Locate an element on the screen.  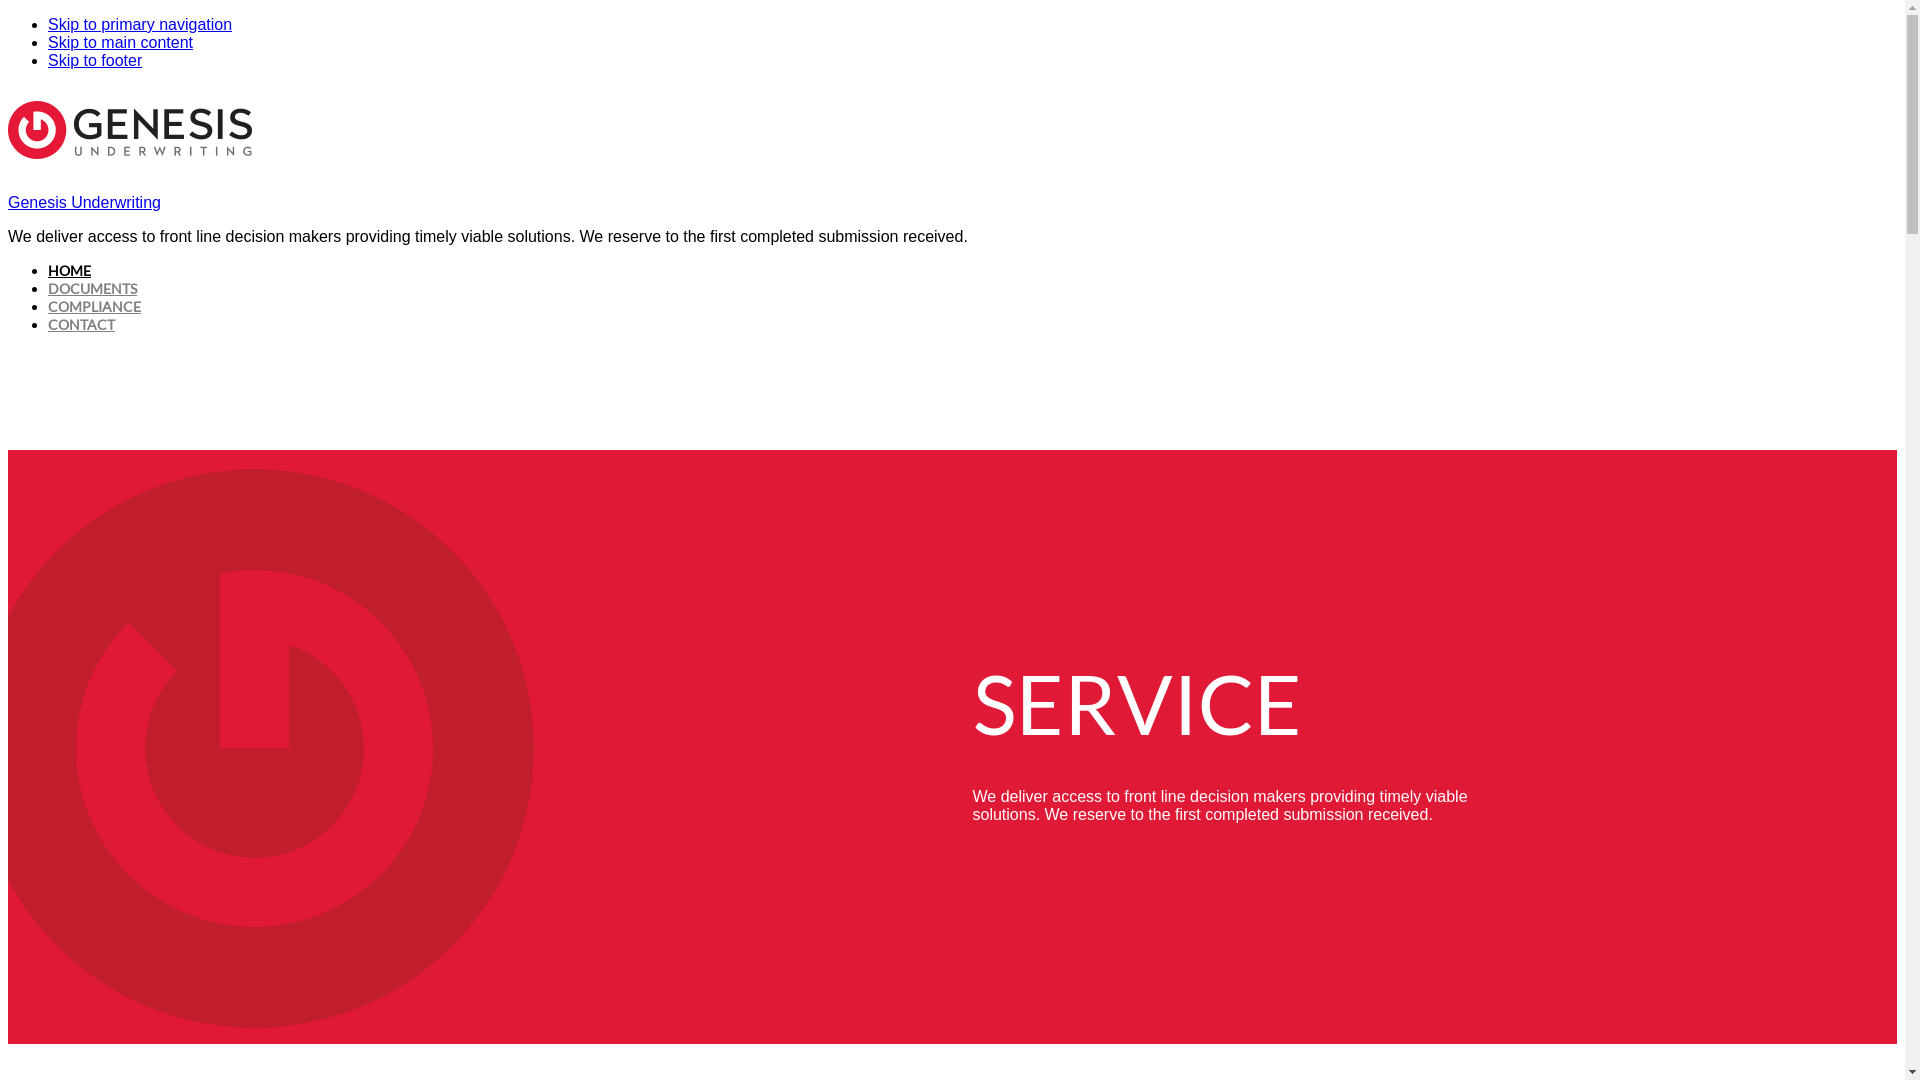
Skip to primary navigation is located at coordinates (140, 24).